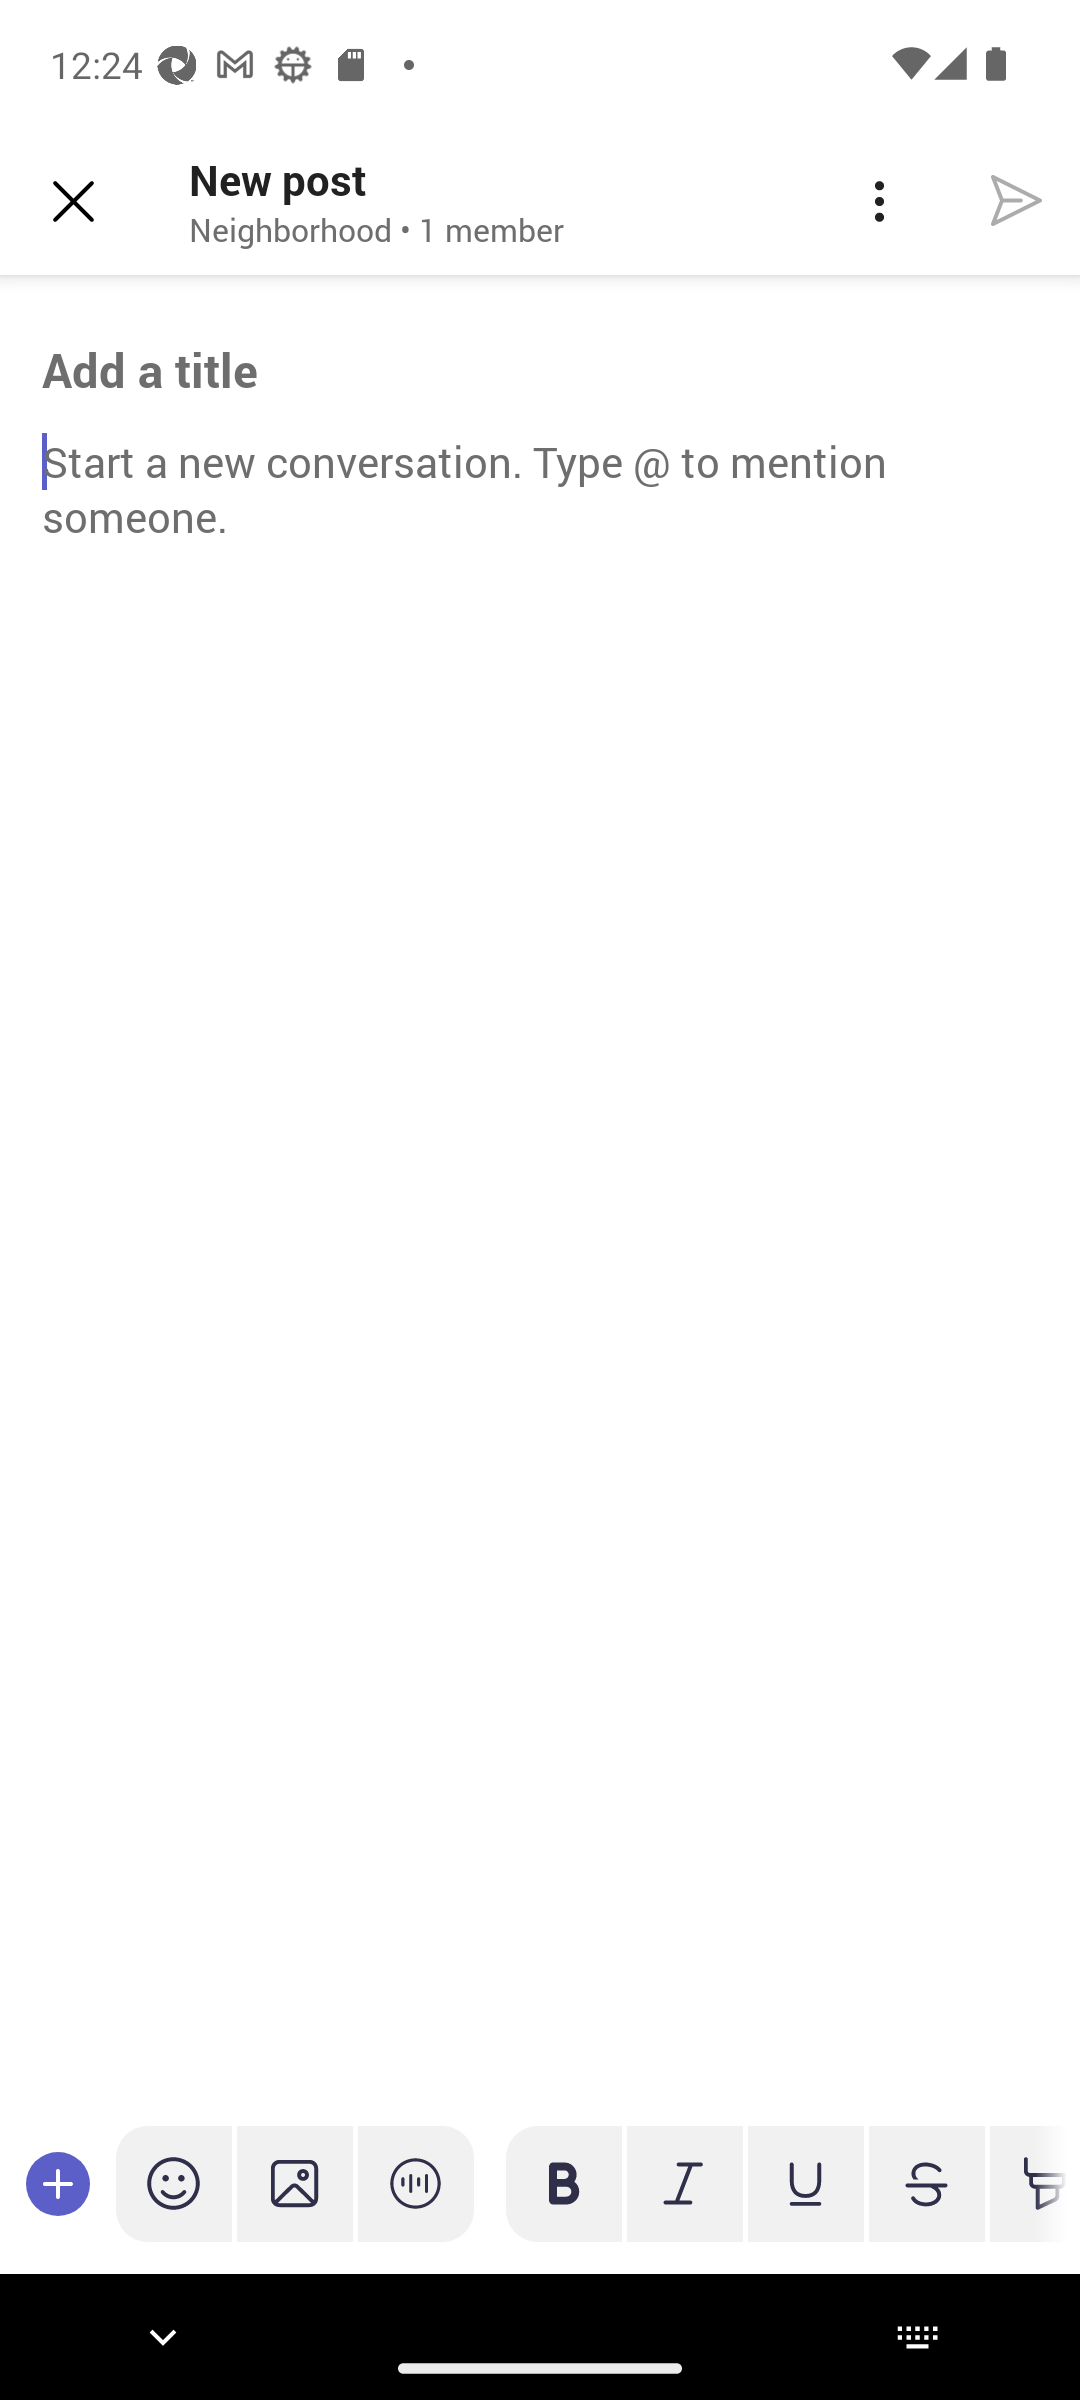 The height and width of the screenshot is (2400, 1080). I want to click on Strikethrough, so click(926, 2184).